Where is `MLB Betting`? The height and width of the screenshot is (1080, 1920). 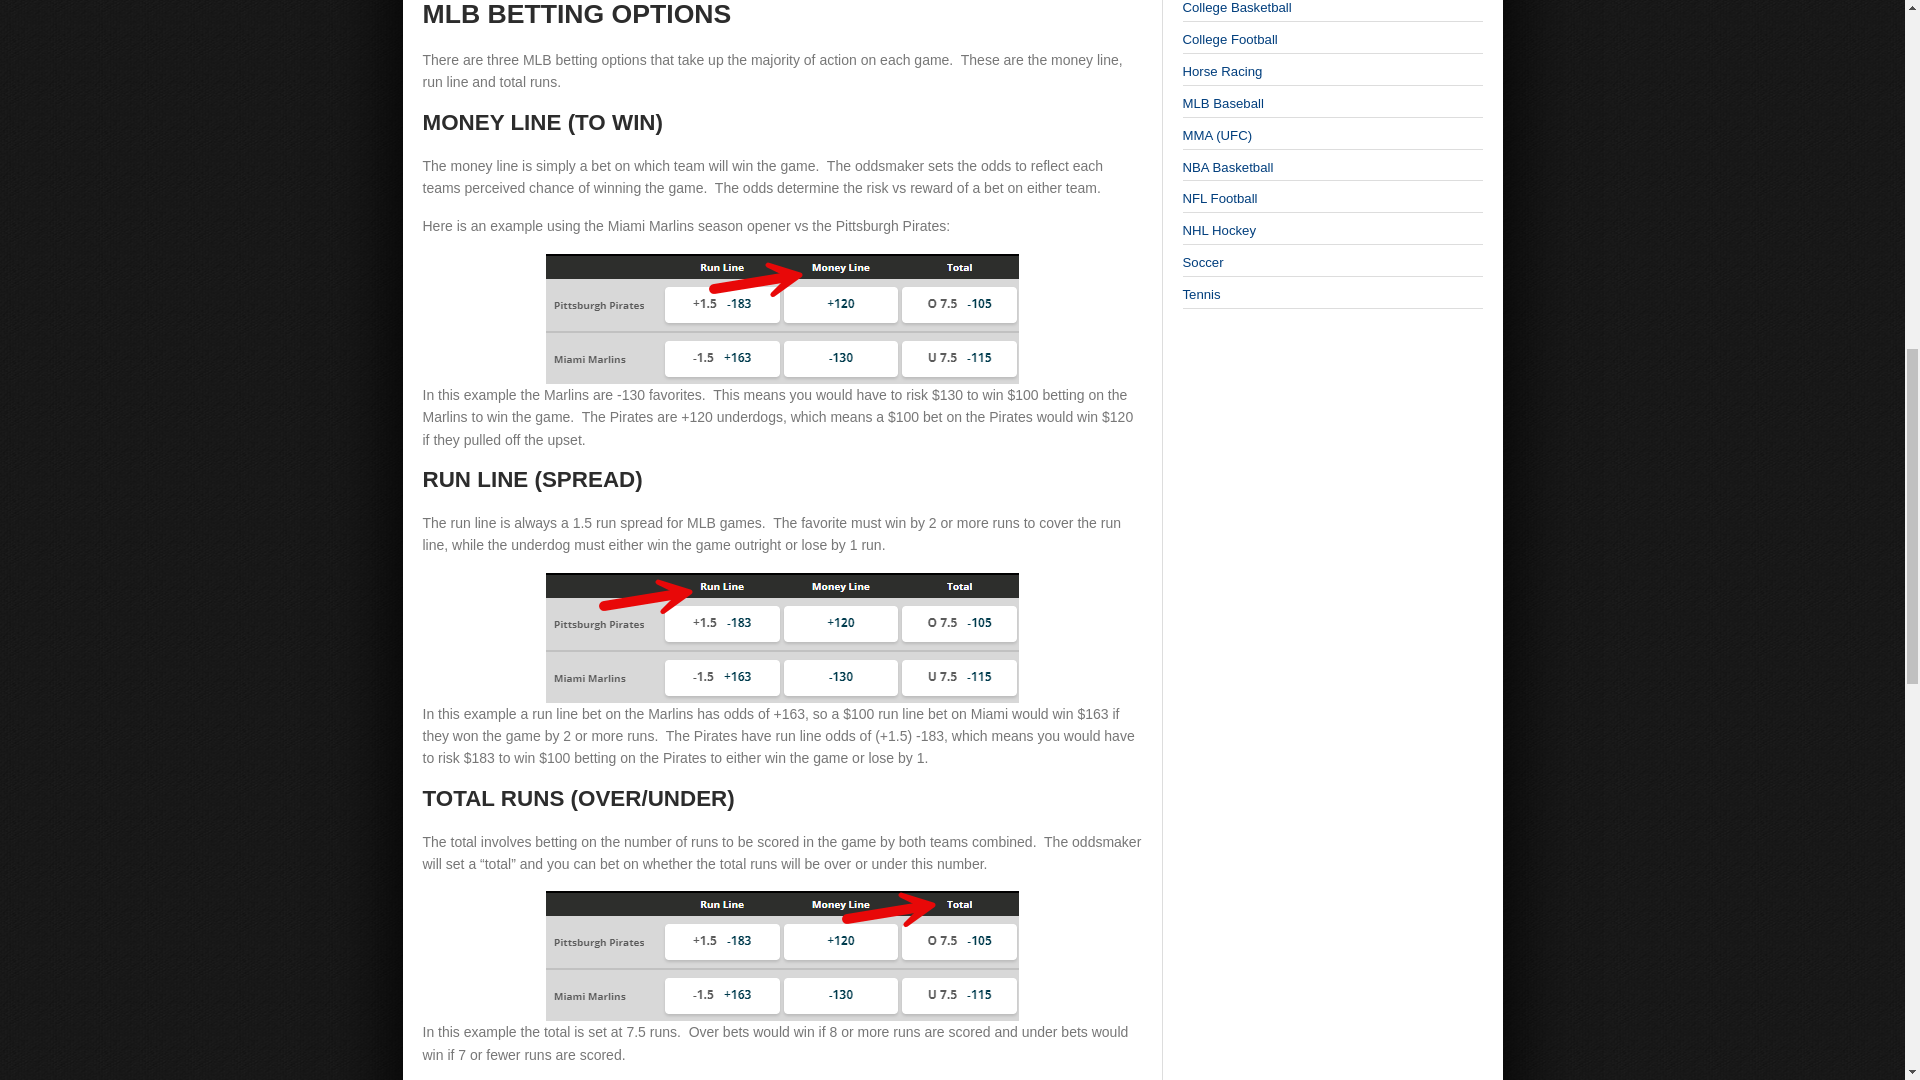
MLB Betting is located at coordinates (1222, 104).